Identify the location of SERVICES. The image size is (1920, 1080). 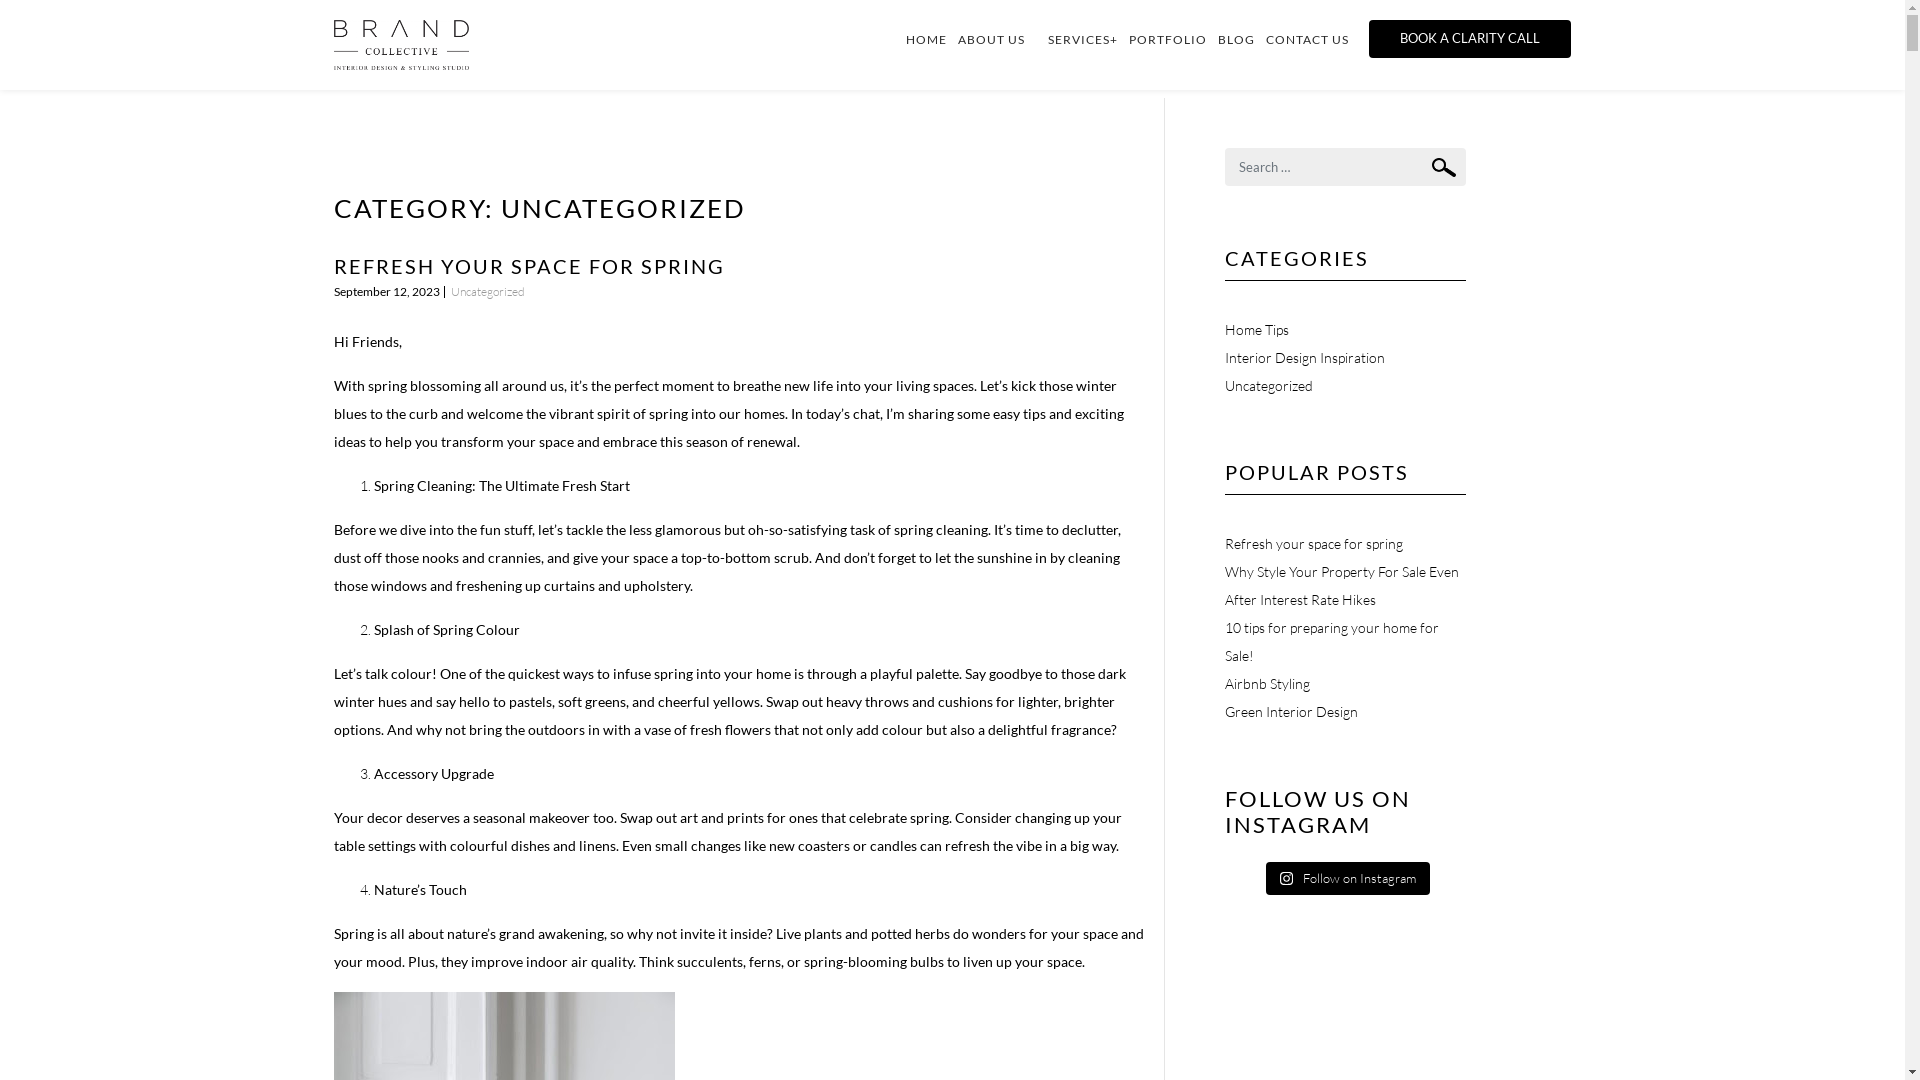
(1083, 40).